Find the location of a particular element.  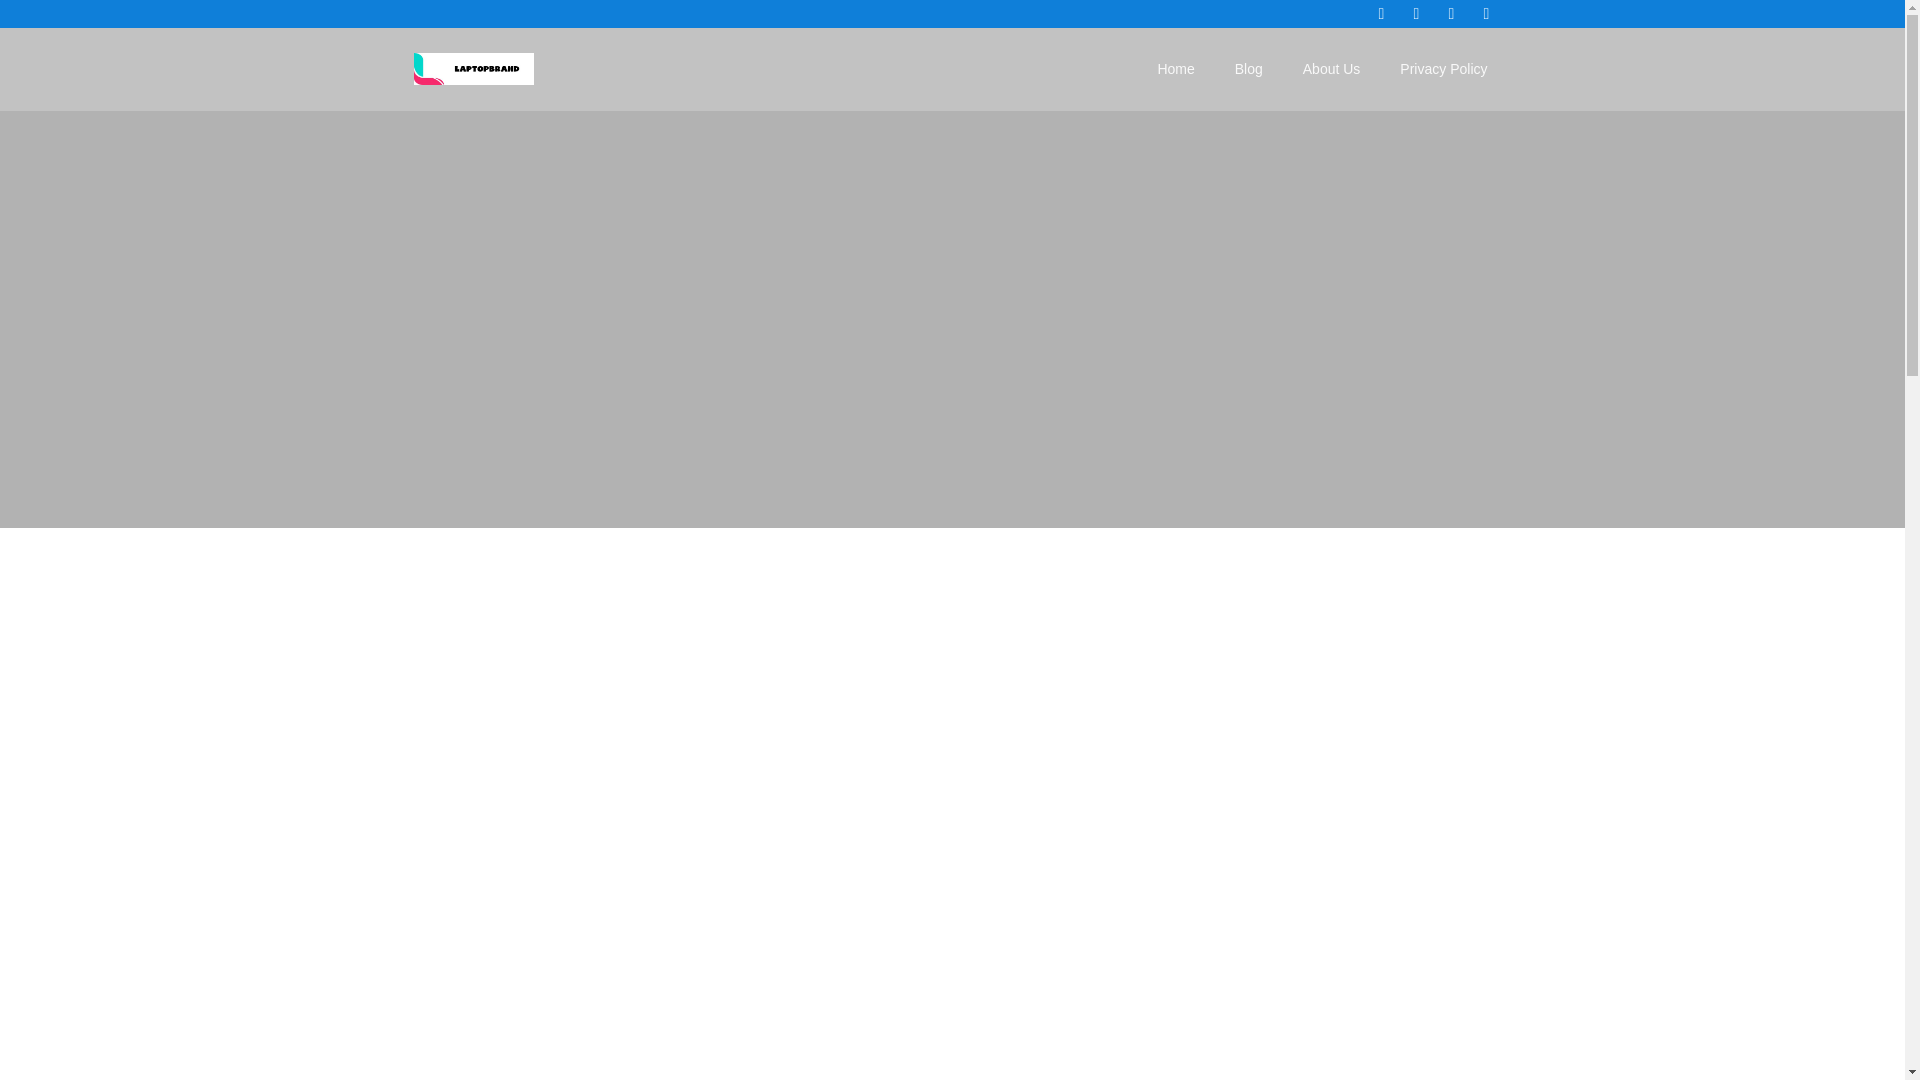

Privacy Policy is located at coordinates (1444, 70).